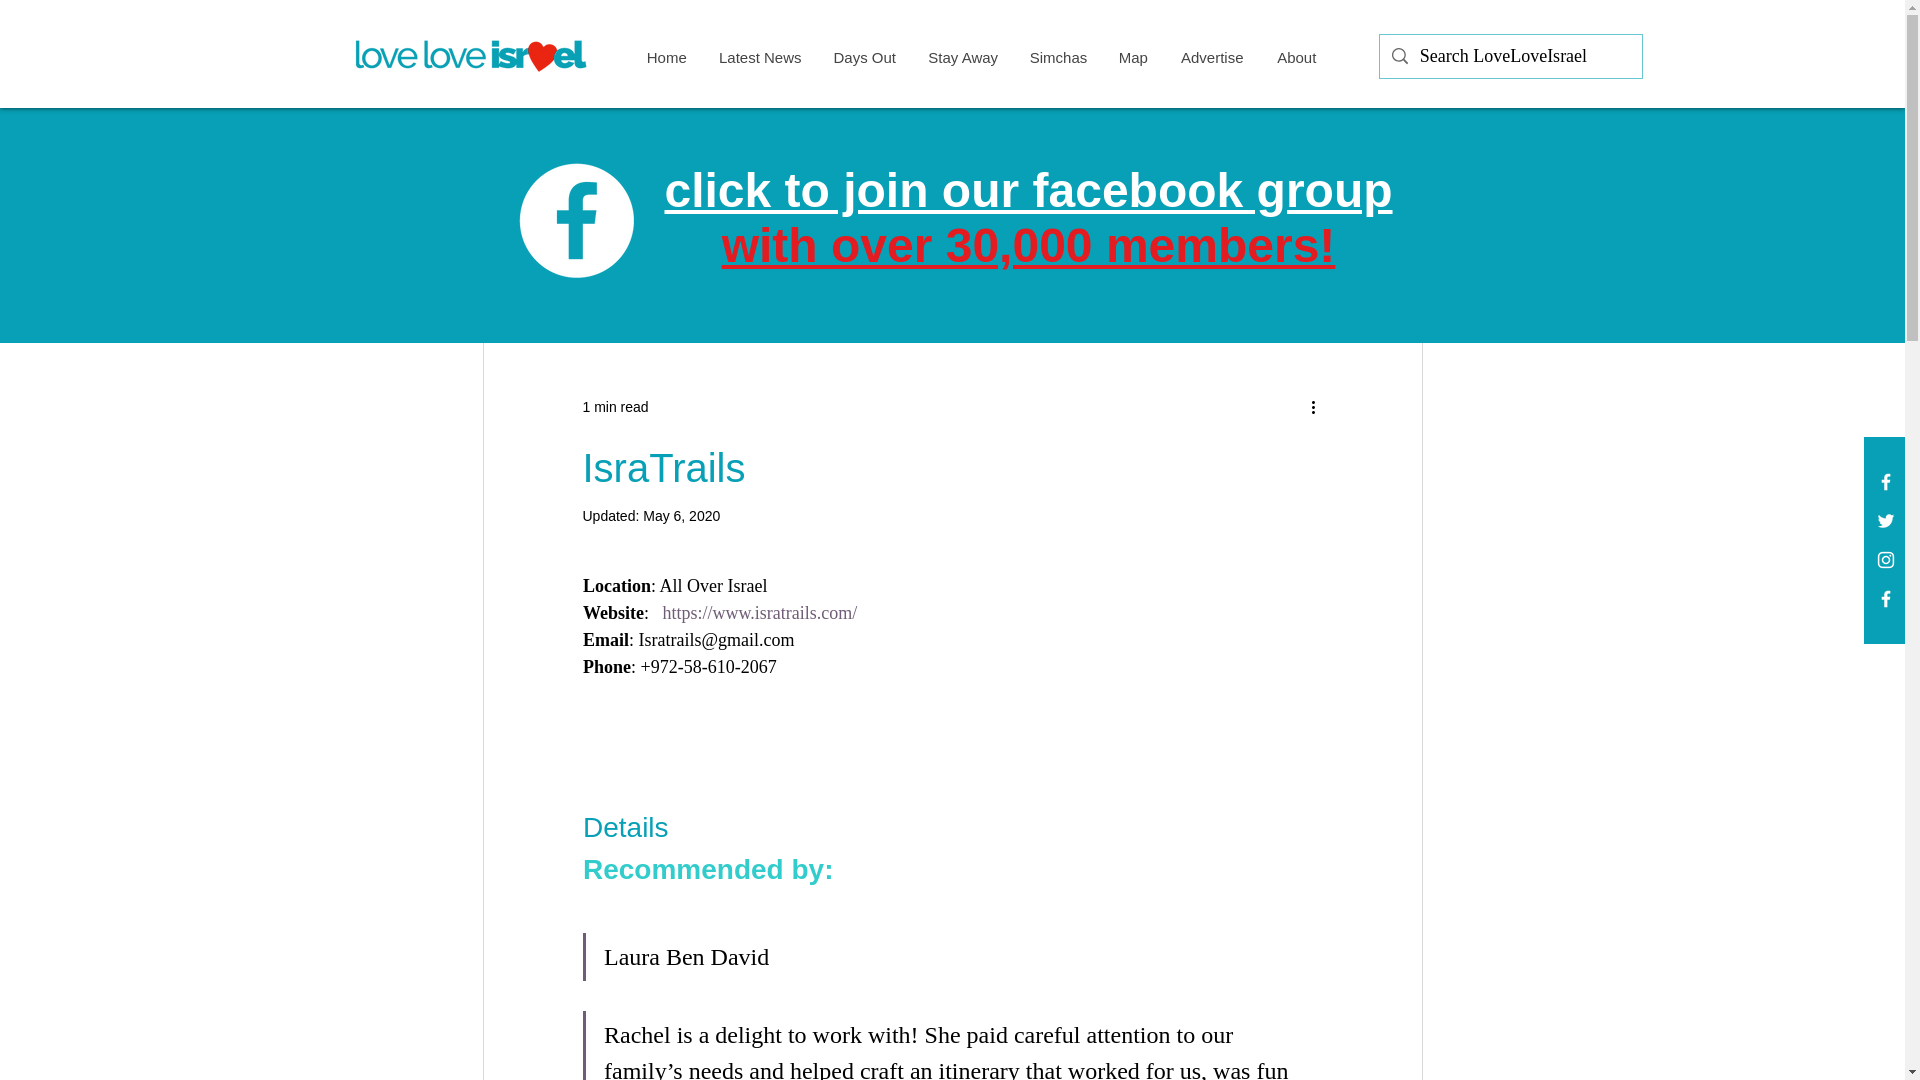 The height and width of the screenshot is (1080, 1920). Describe the element at coordinates (962, 58) in the screenshot. I see `Stay Away` at that location.